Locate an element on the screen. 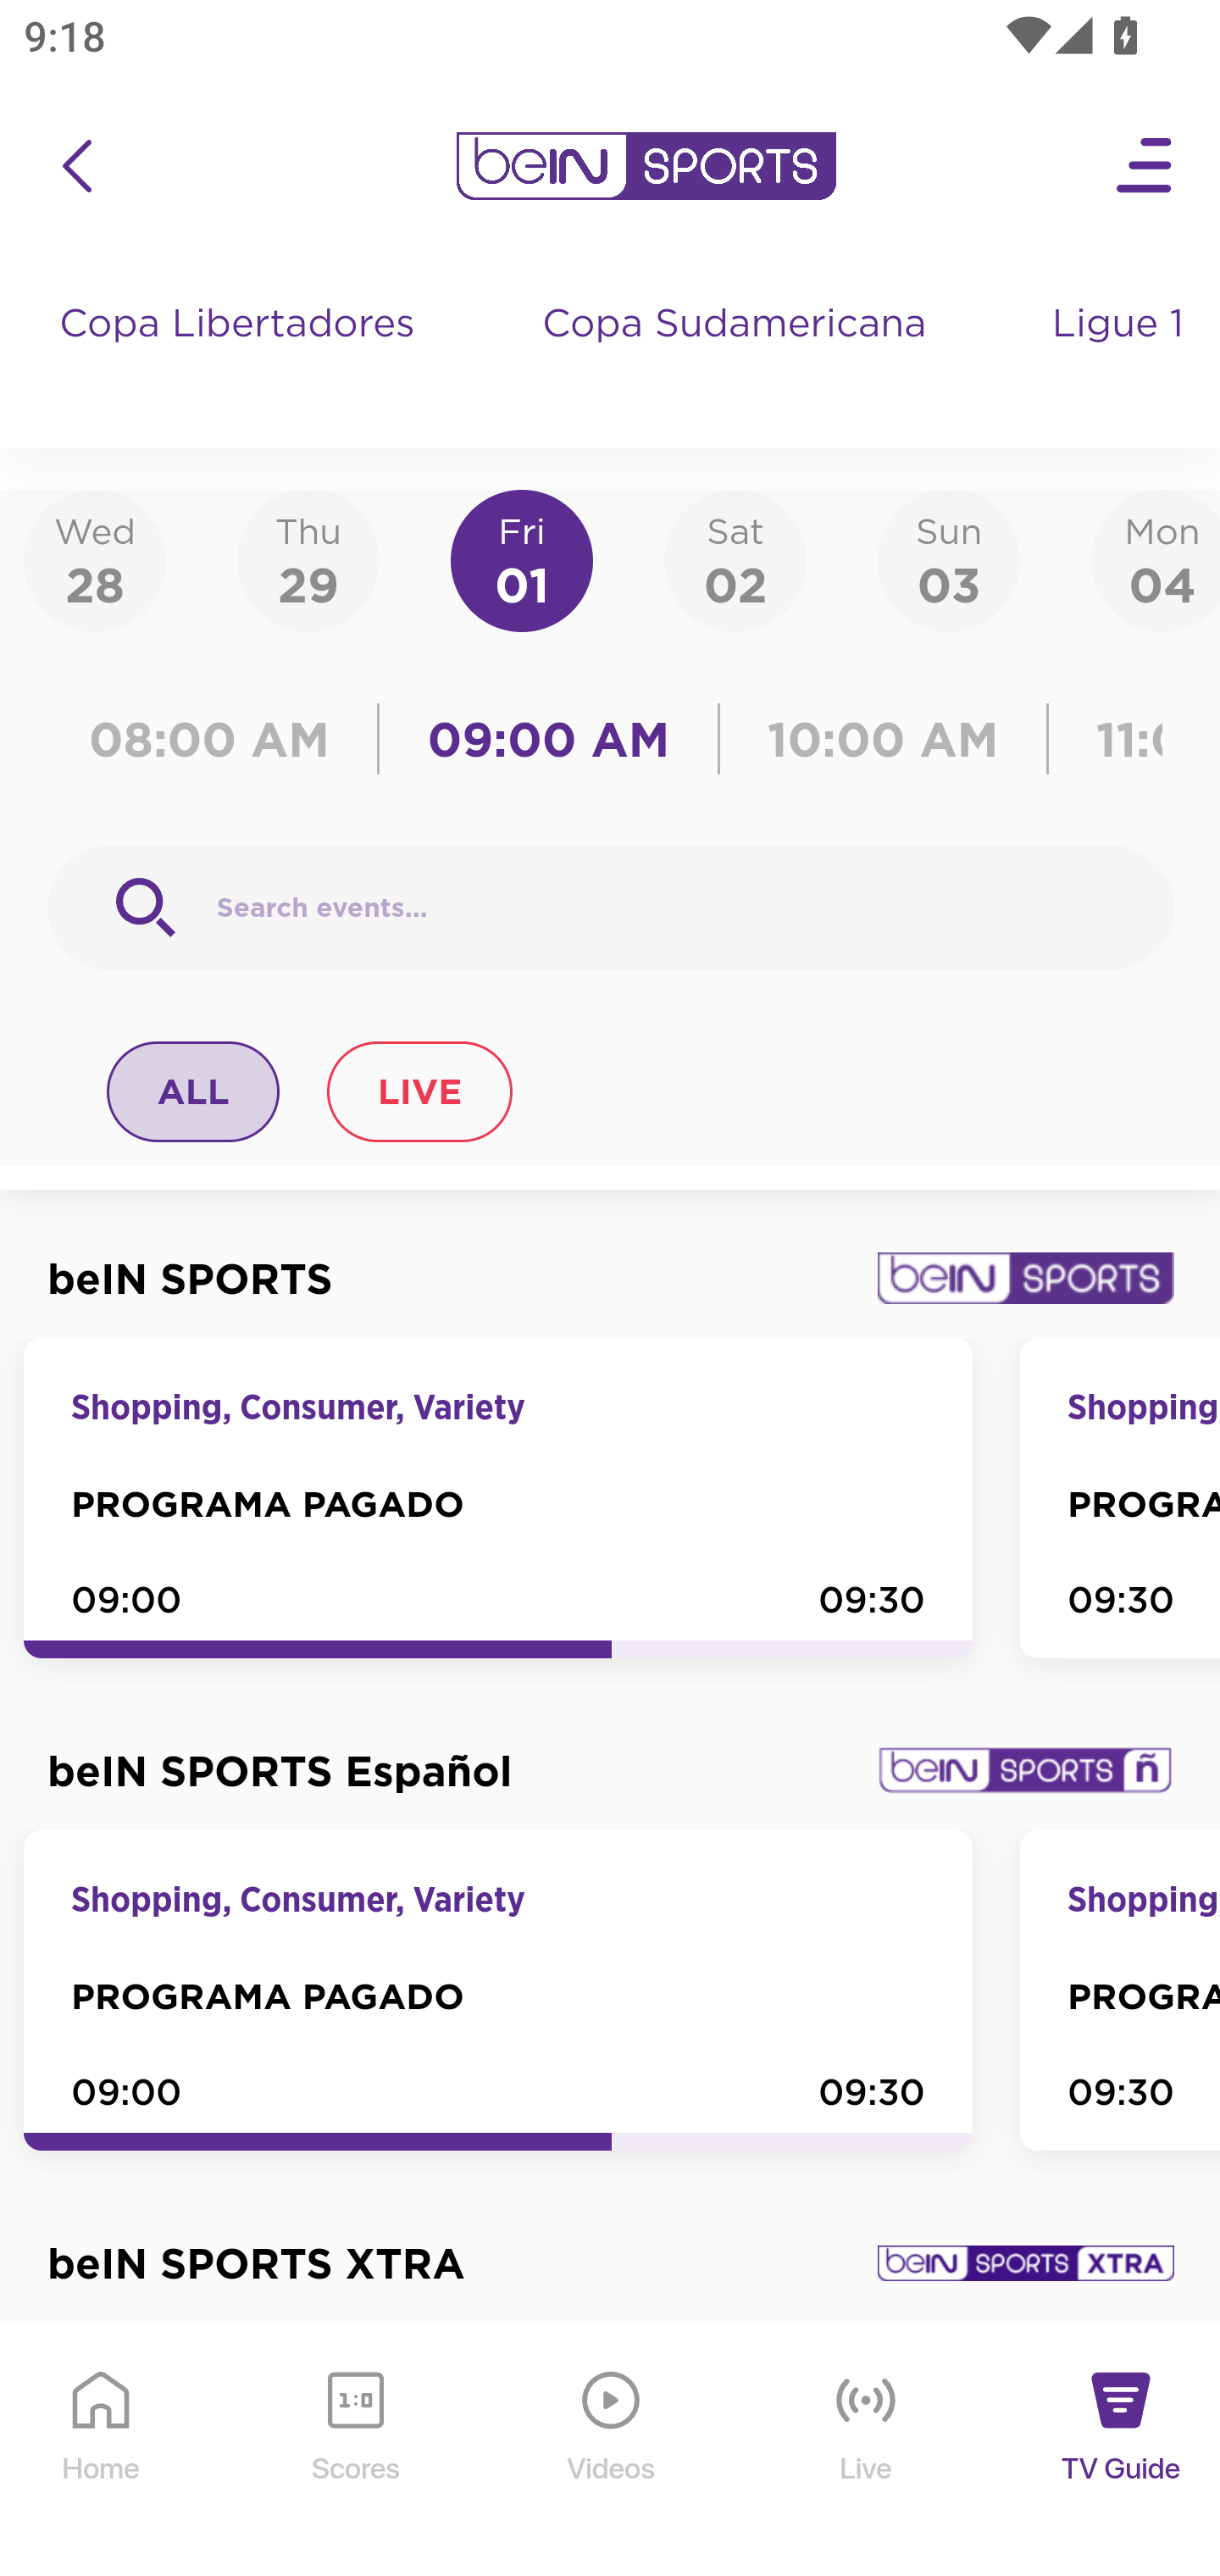 The height and width of the screenshot is (2576, 1220). en-us?platform=mobile_android bein logo is located at coordinates (646, 166).